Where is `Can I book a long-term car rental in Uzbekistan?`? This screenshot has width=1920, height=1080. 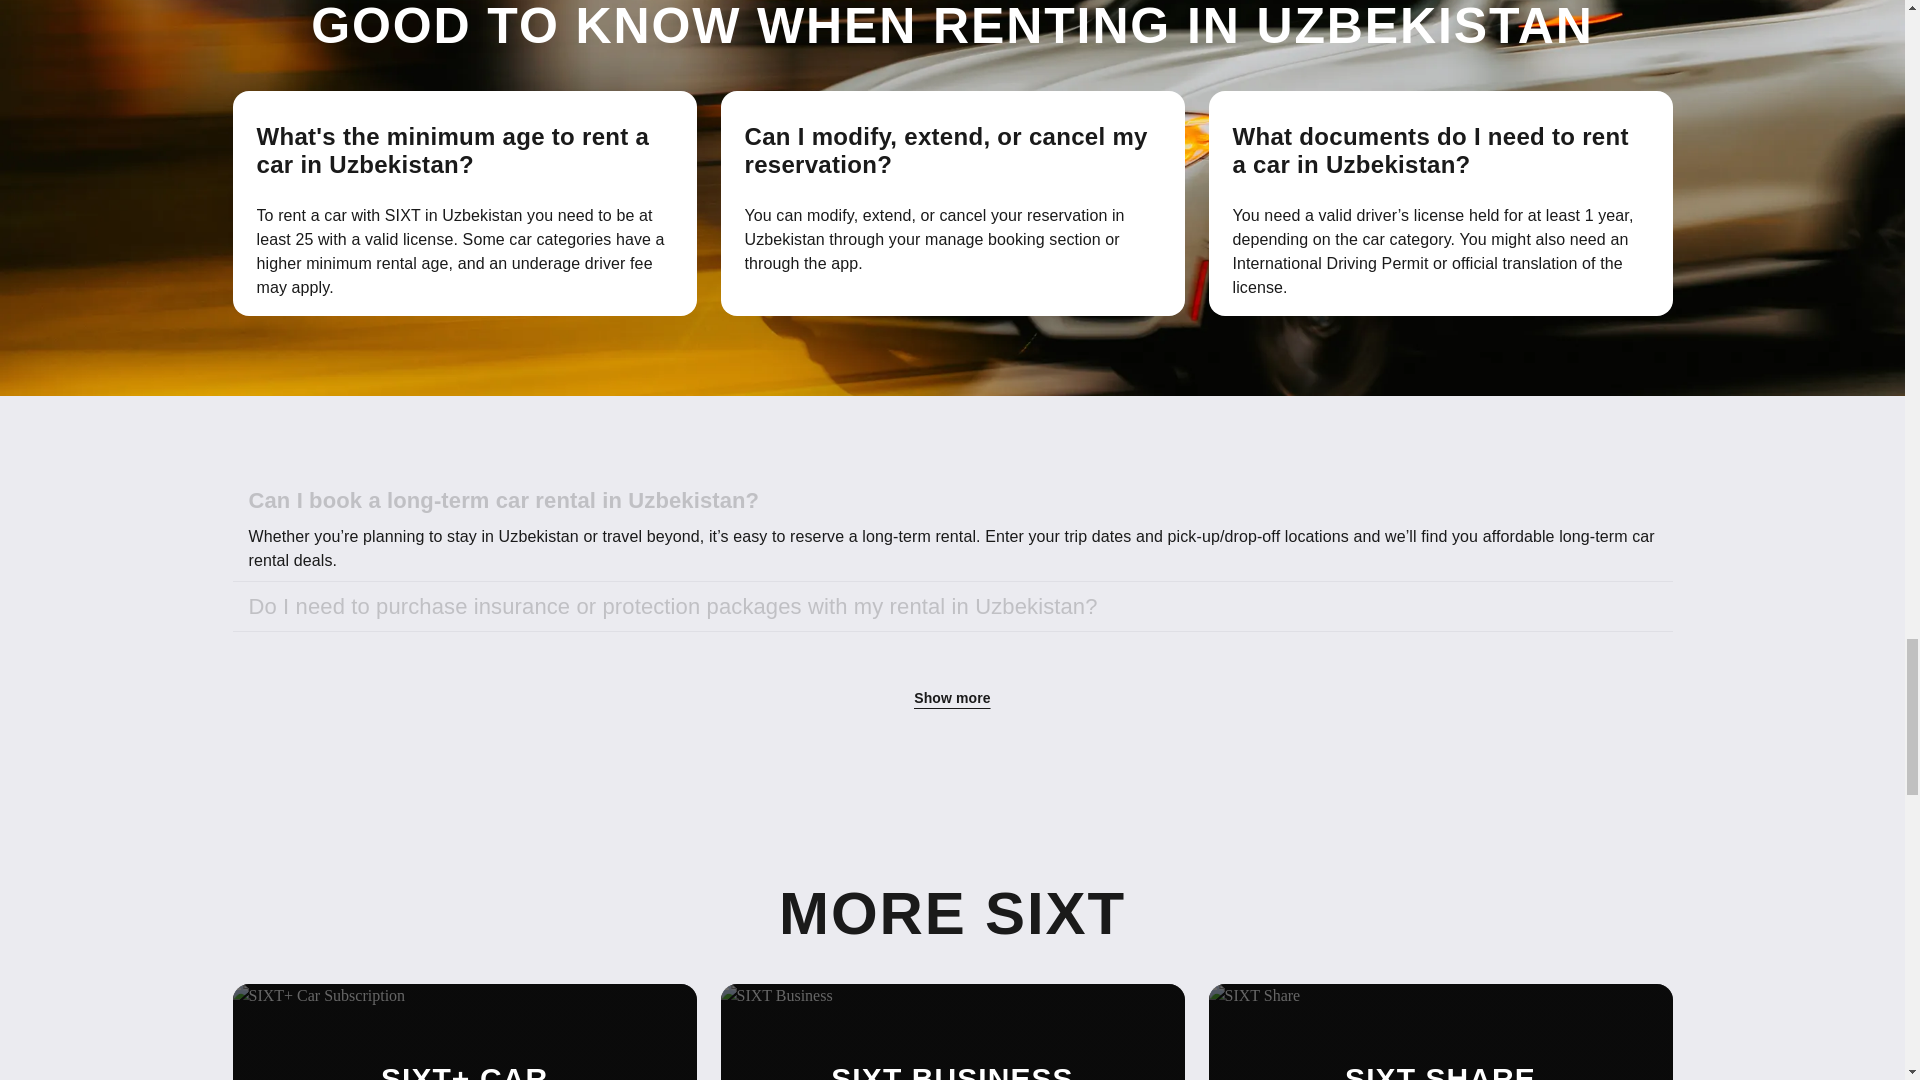 Can I book a long-term car rental in Uzbekistan? is located at coordinates (952, 500).